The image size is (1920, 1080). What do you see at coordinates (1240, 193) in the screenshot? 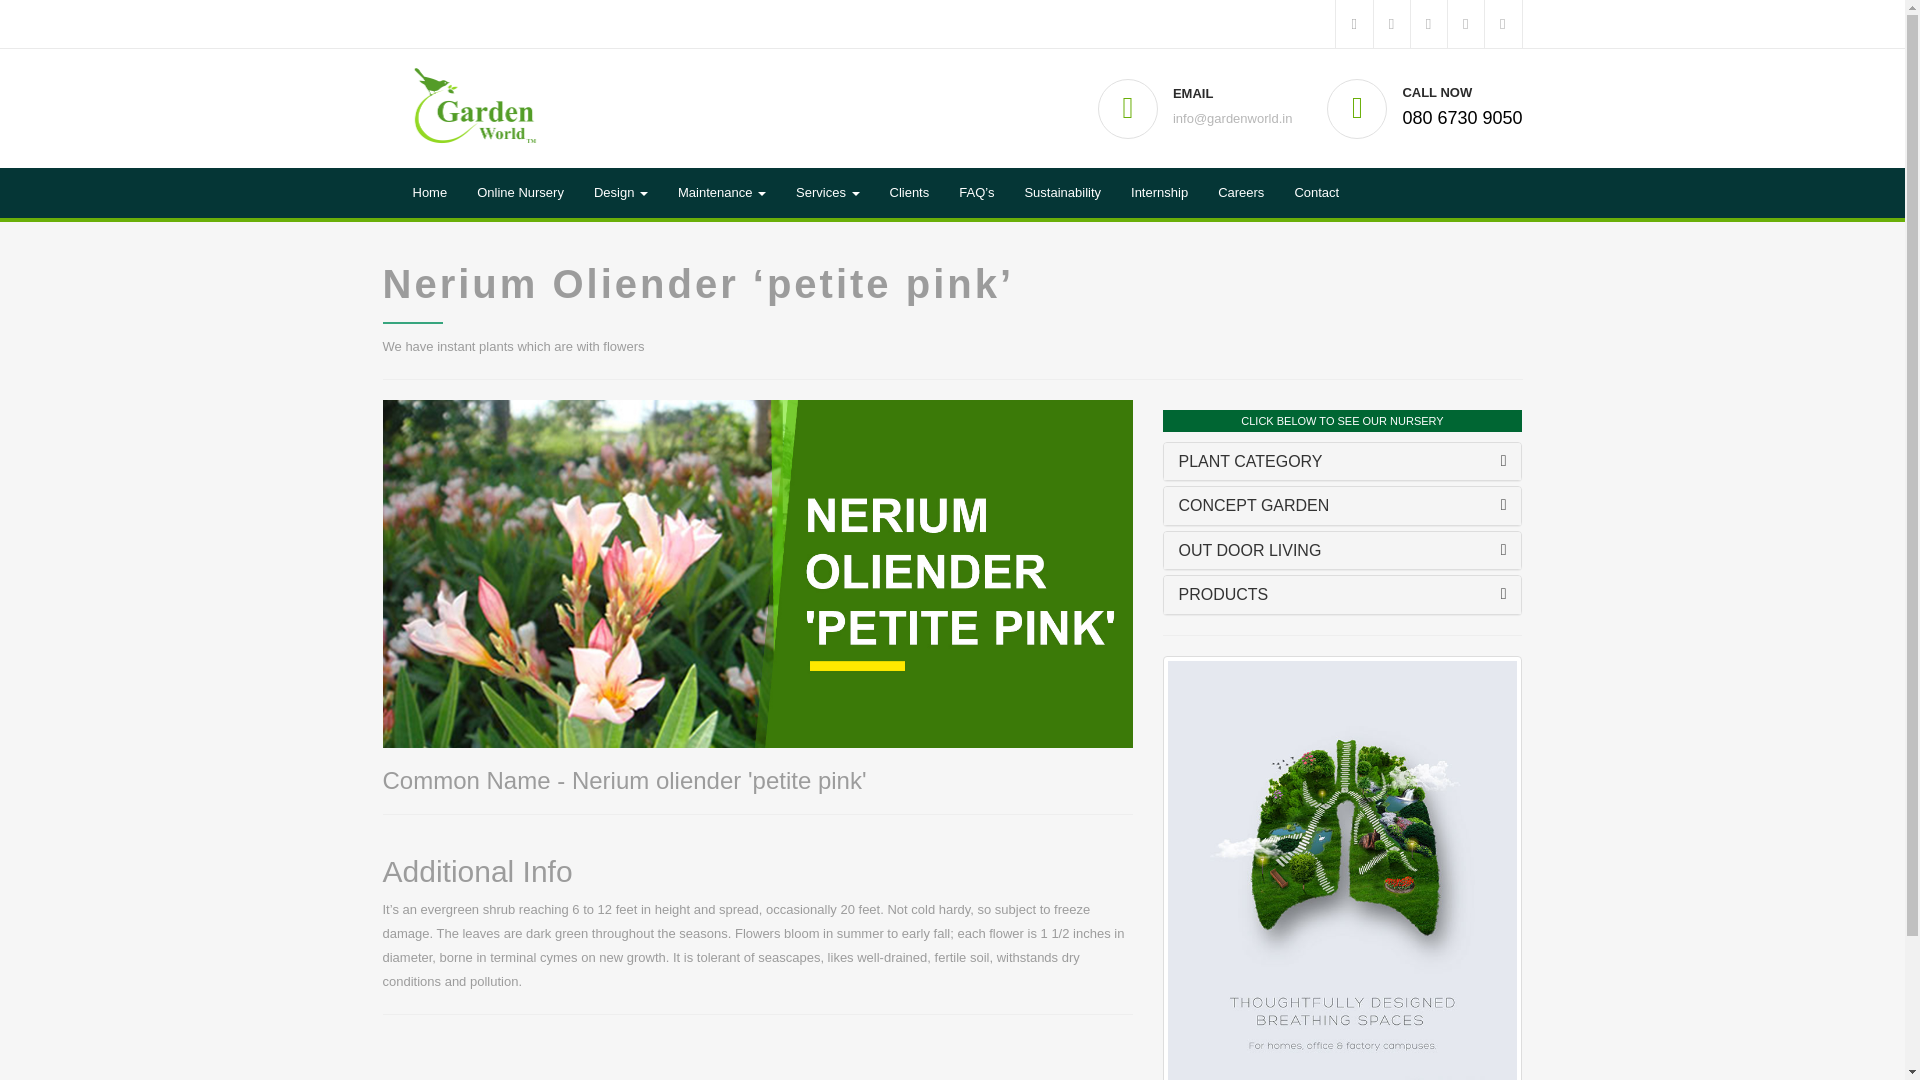
I see `Careers` at bounding box center [1240, 193].